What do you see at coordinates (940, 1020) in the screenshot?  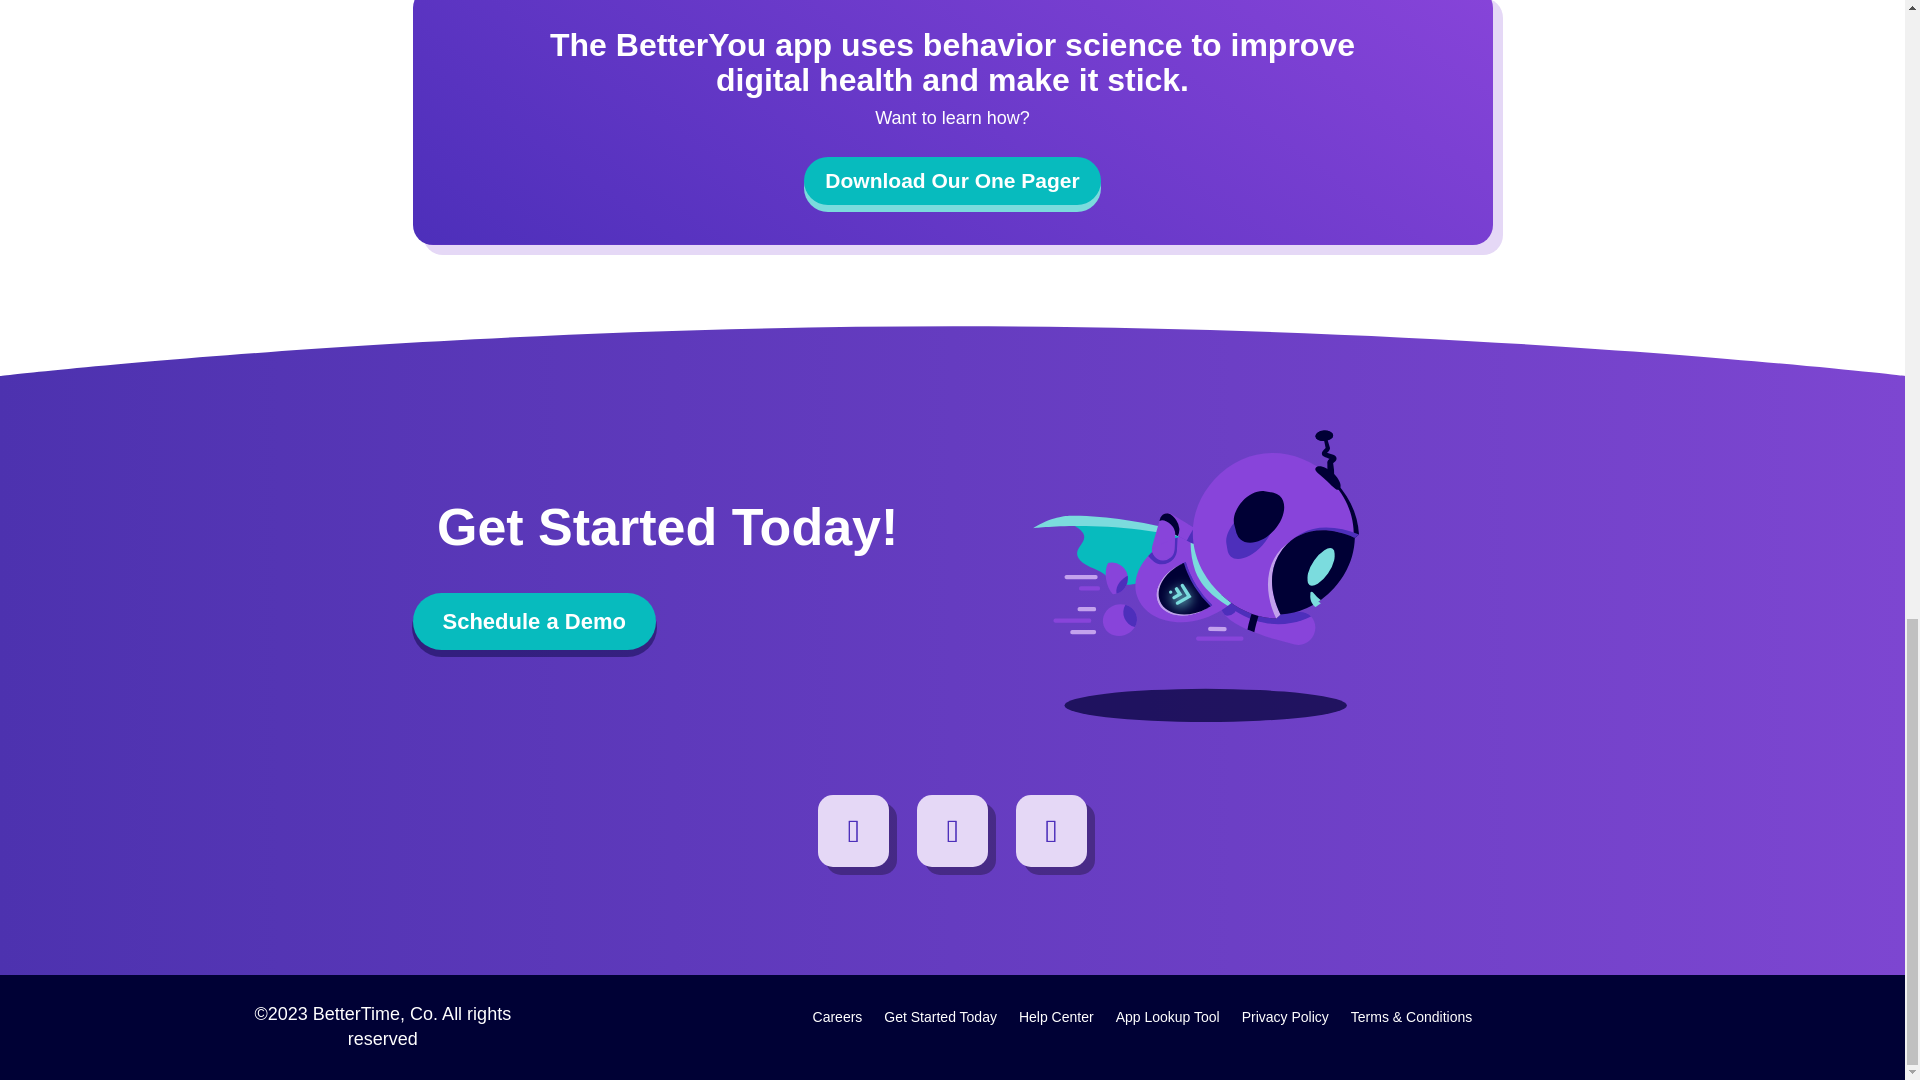 I see `Get Started Today` at bounding box center [940, 1020].